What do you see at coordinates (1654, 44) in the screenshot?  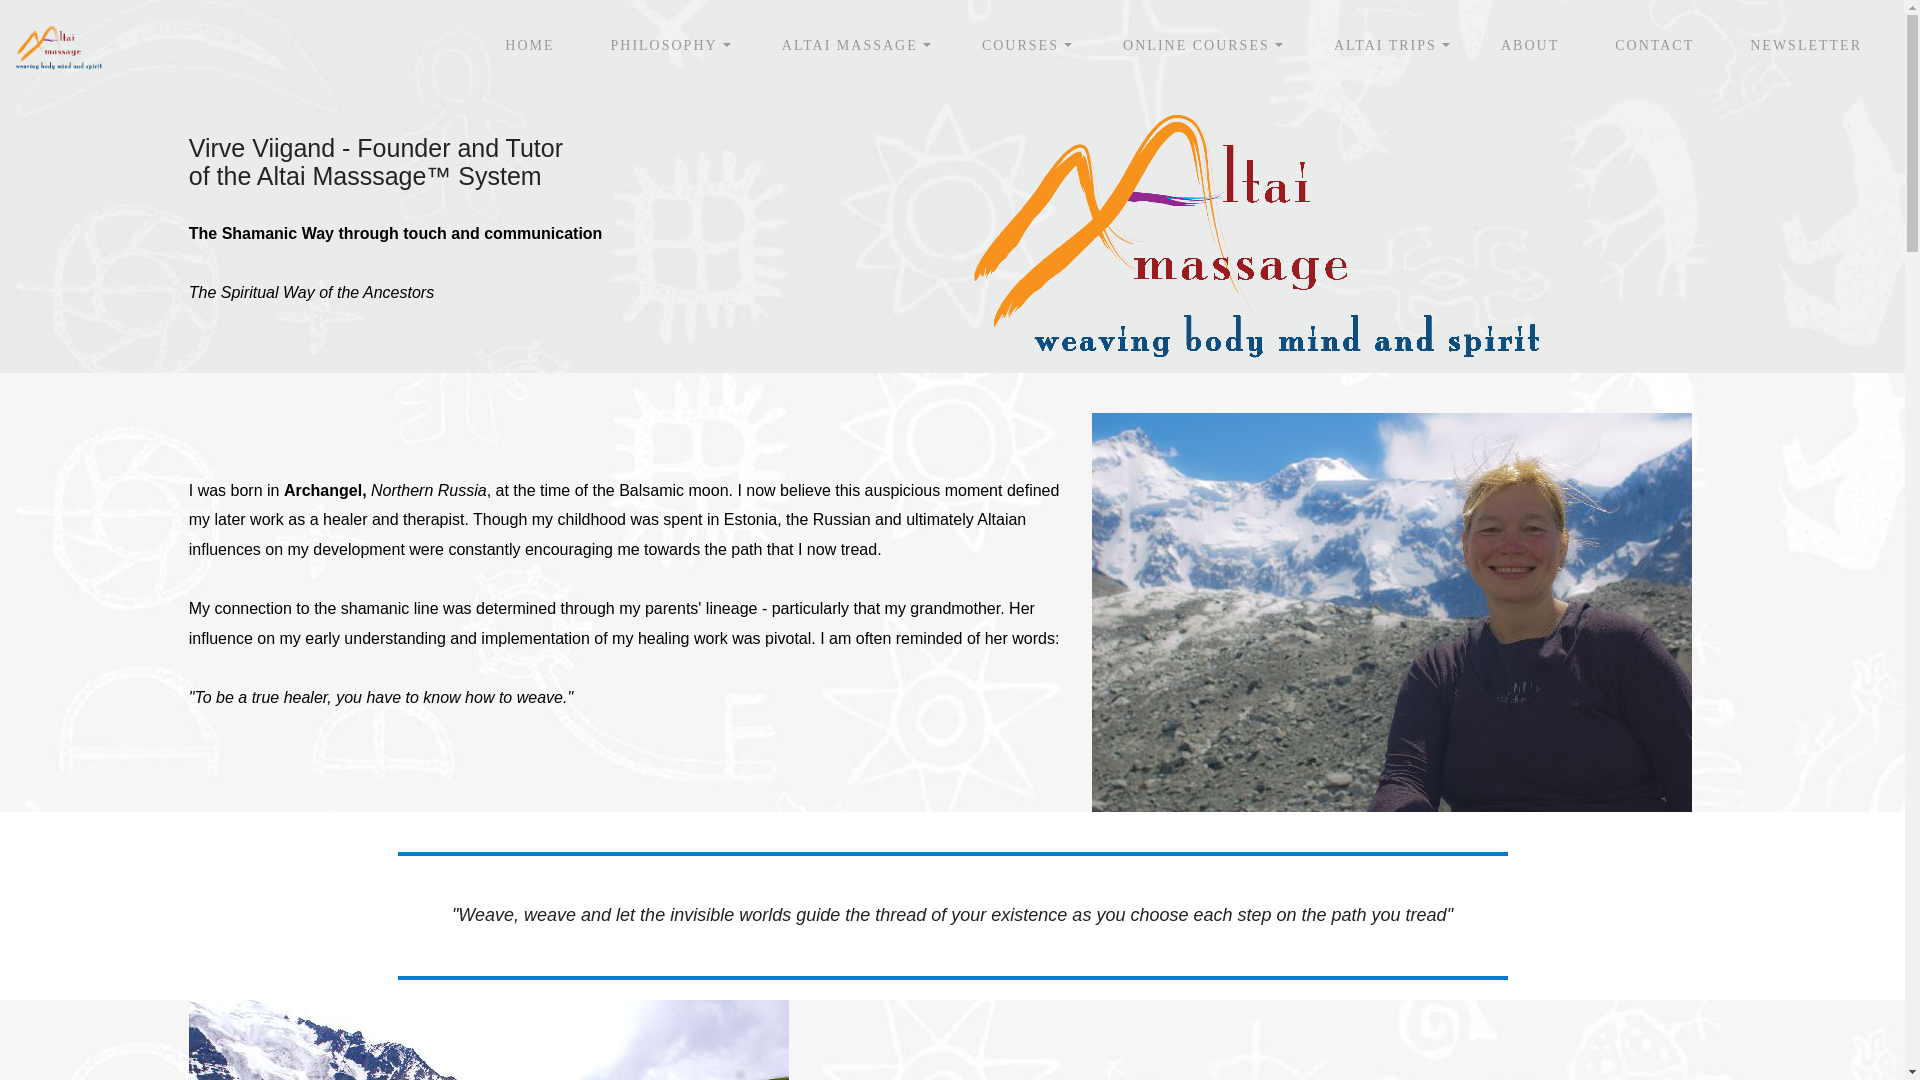 I see `CONTACT` at bounding box center [1654, 44].